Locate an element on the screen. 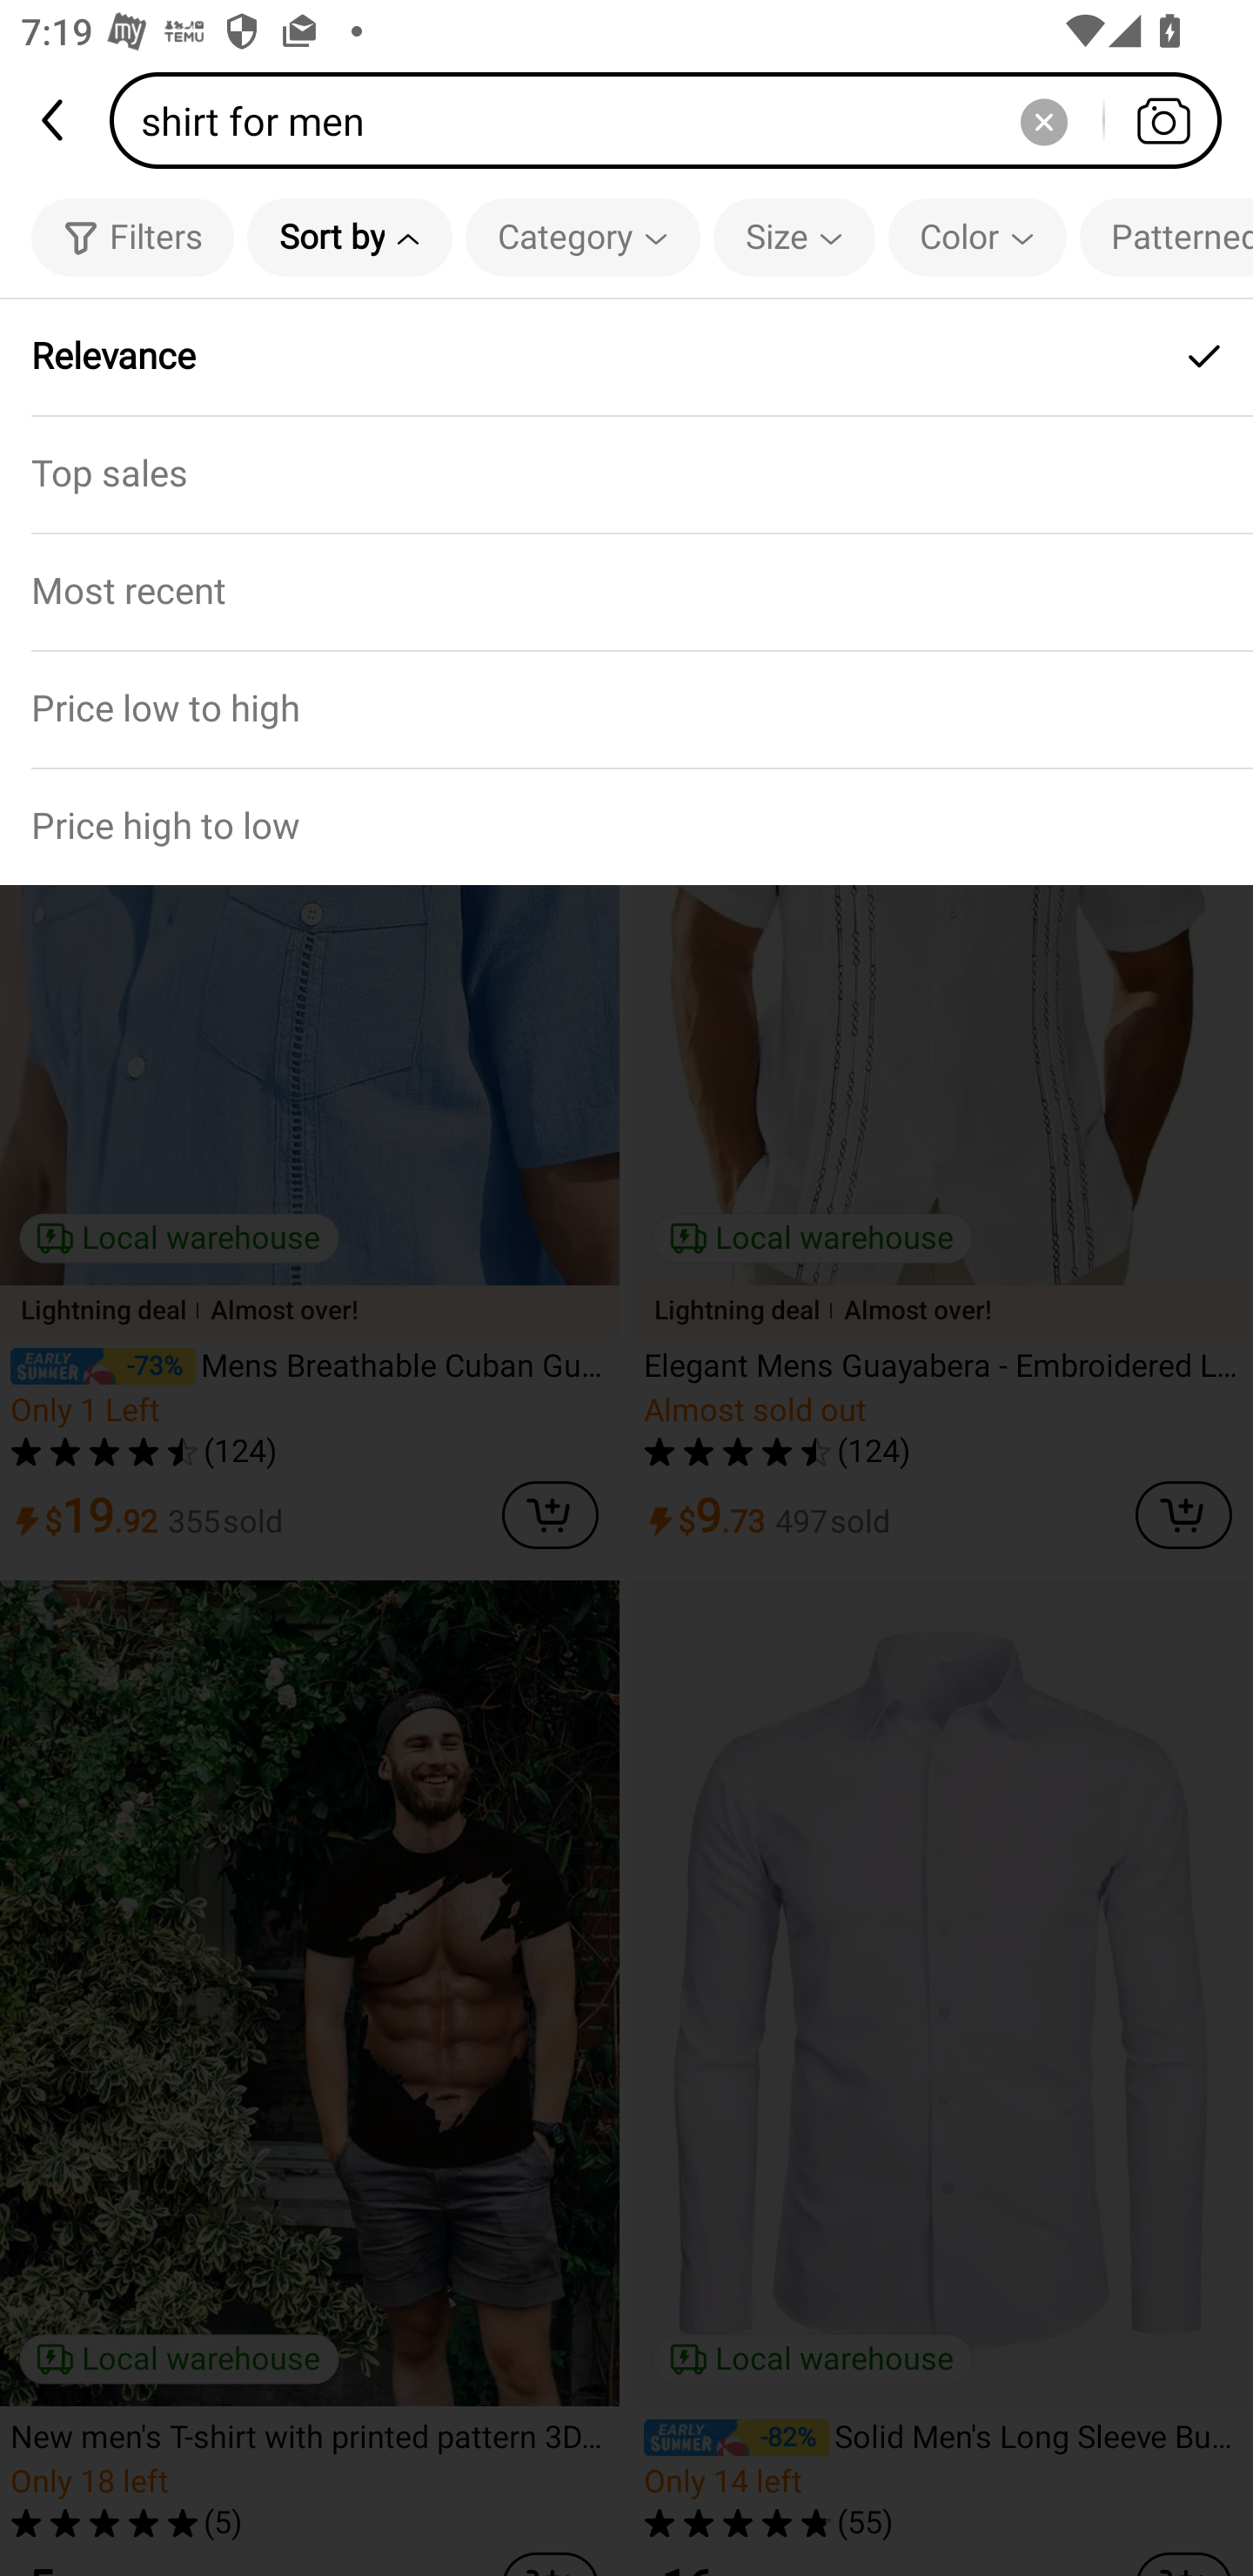 Image resolution: width=1253 pixels, height=2576 pixels. Patterned is located at coordinates (1166, 237).